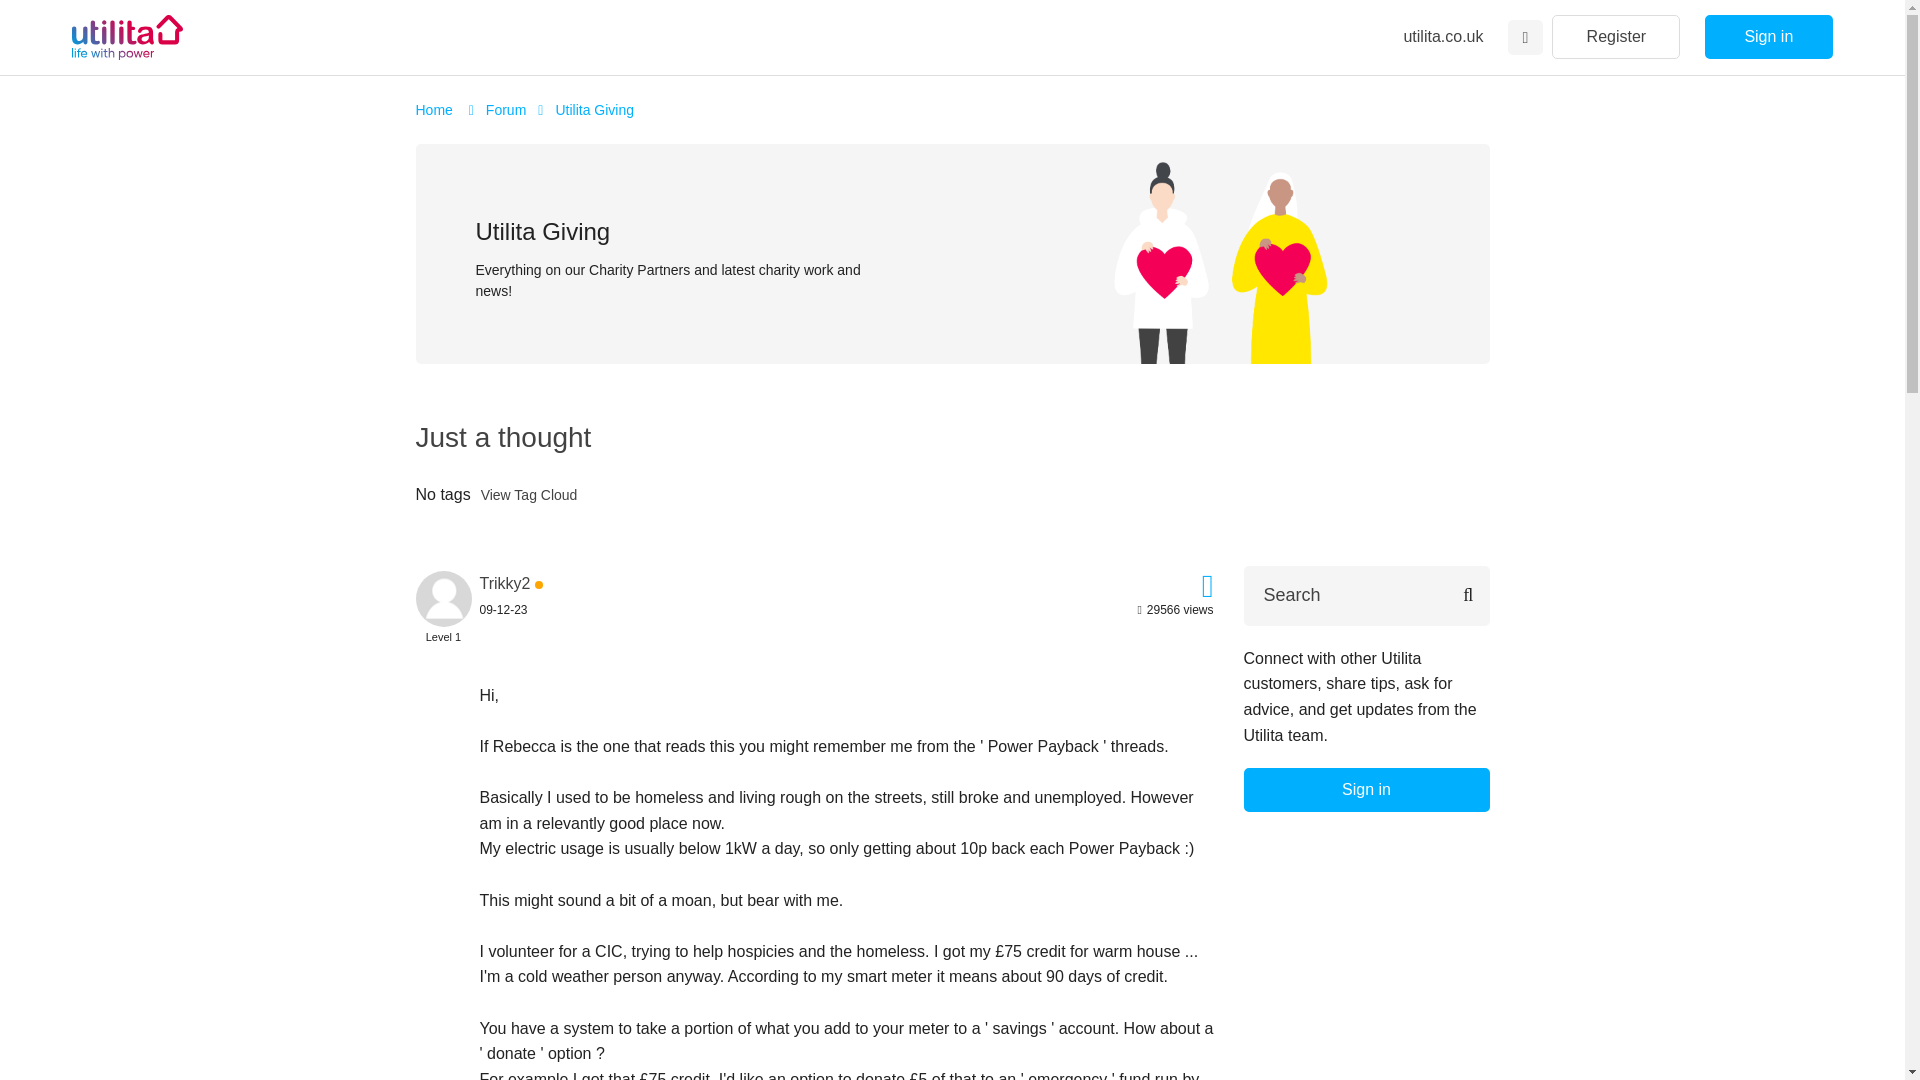 This screenshot has height=1080, width=1920. What do you see at coordinates (1442, 36) in the screenshot?
I see `utilita.co.uk` at bounding box center [1442, 36].